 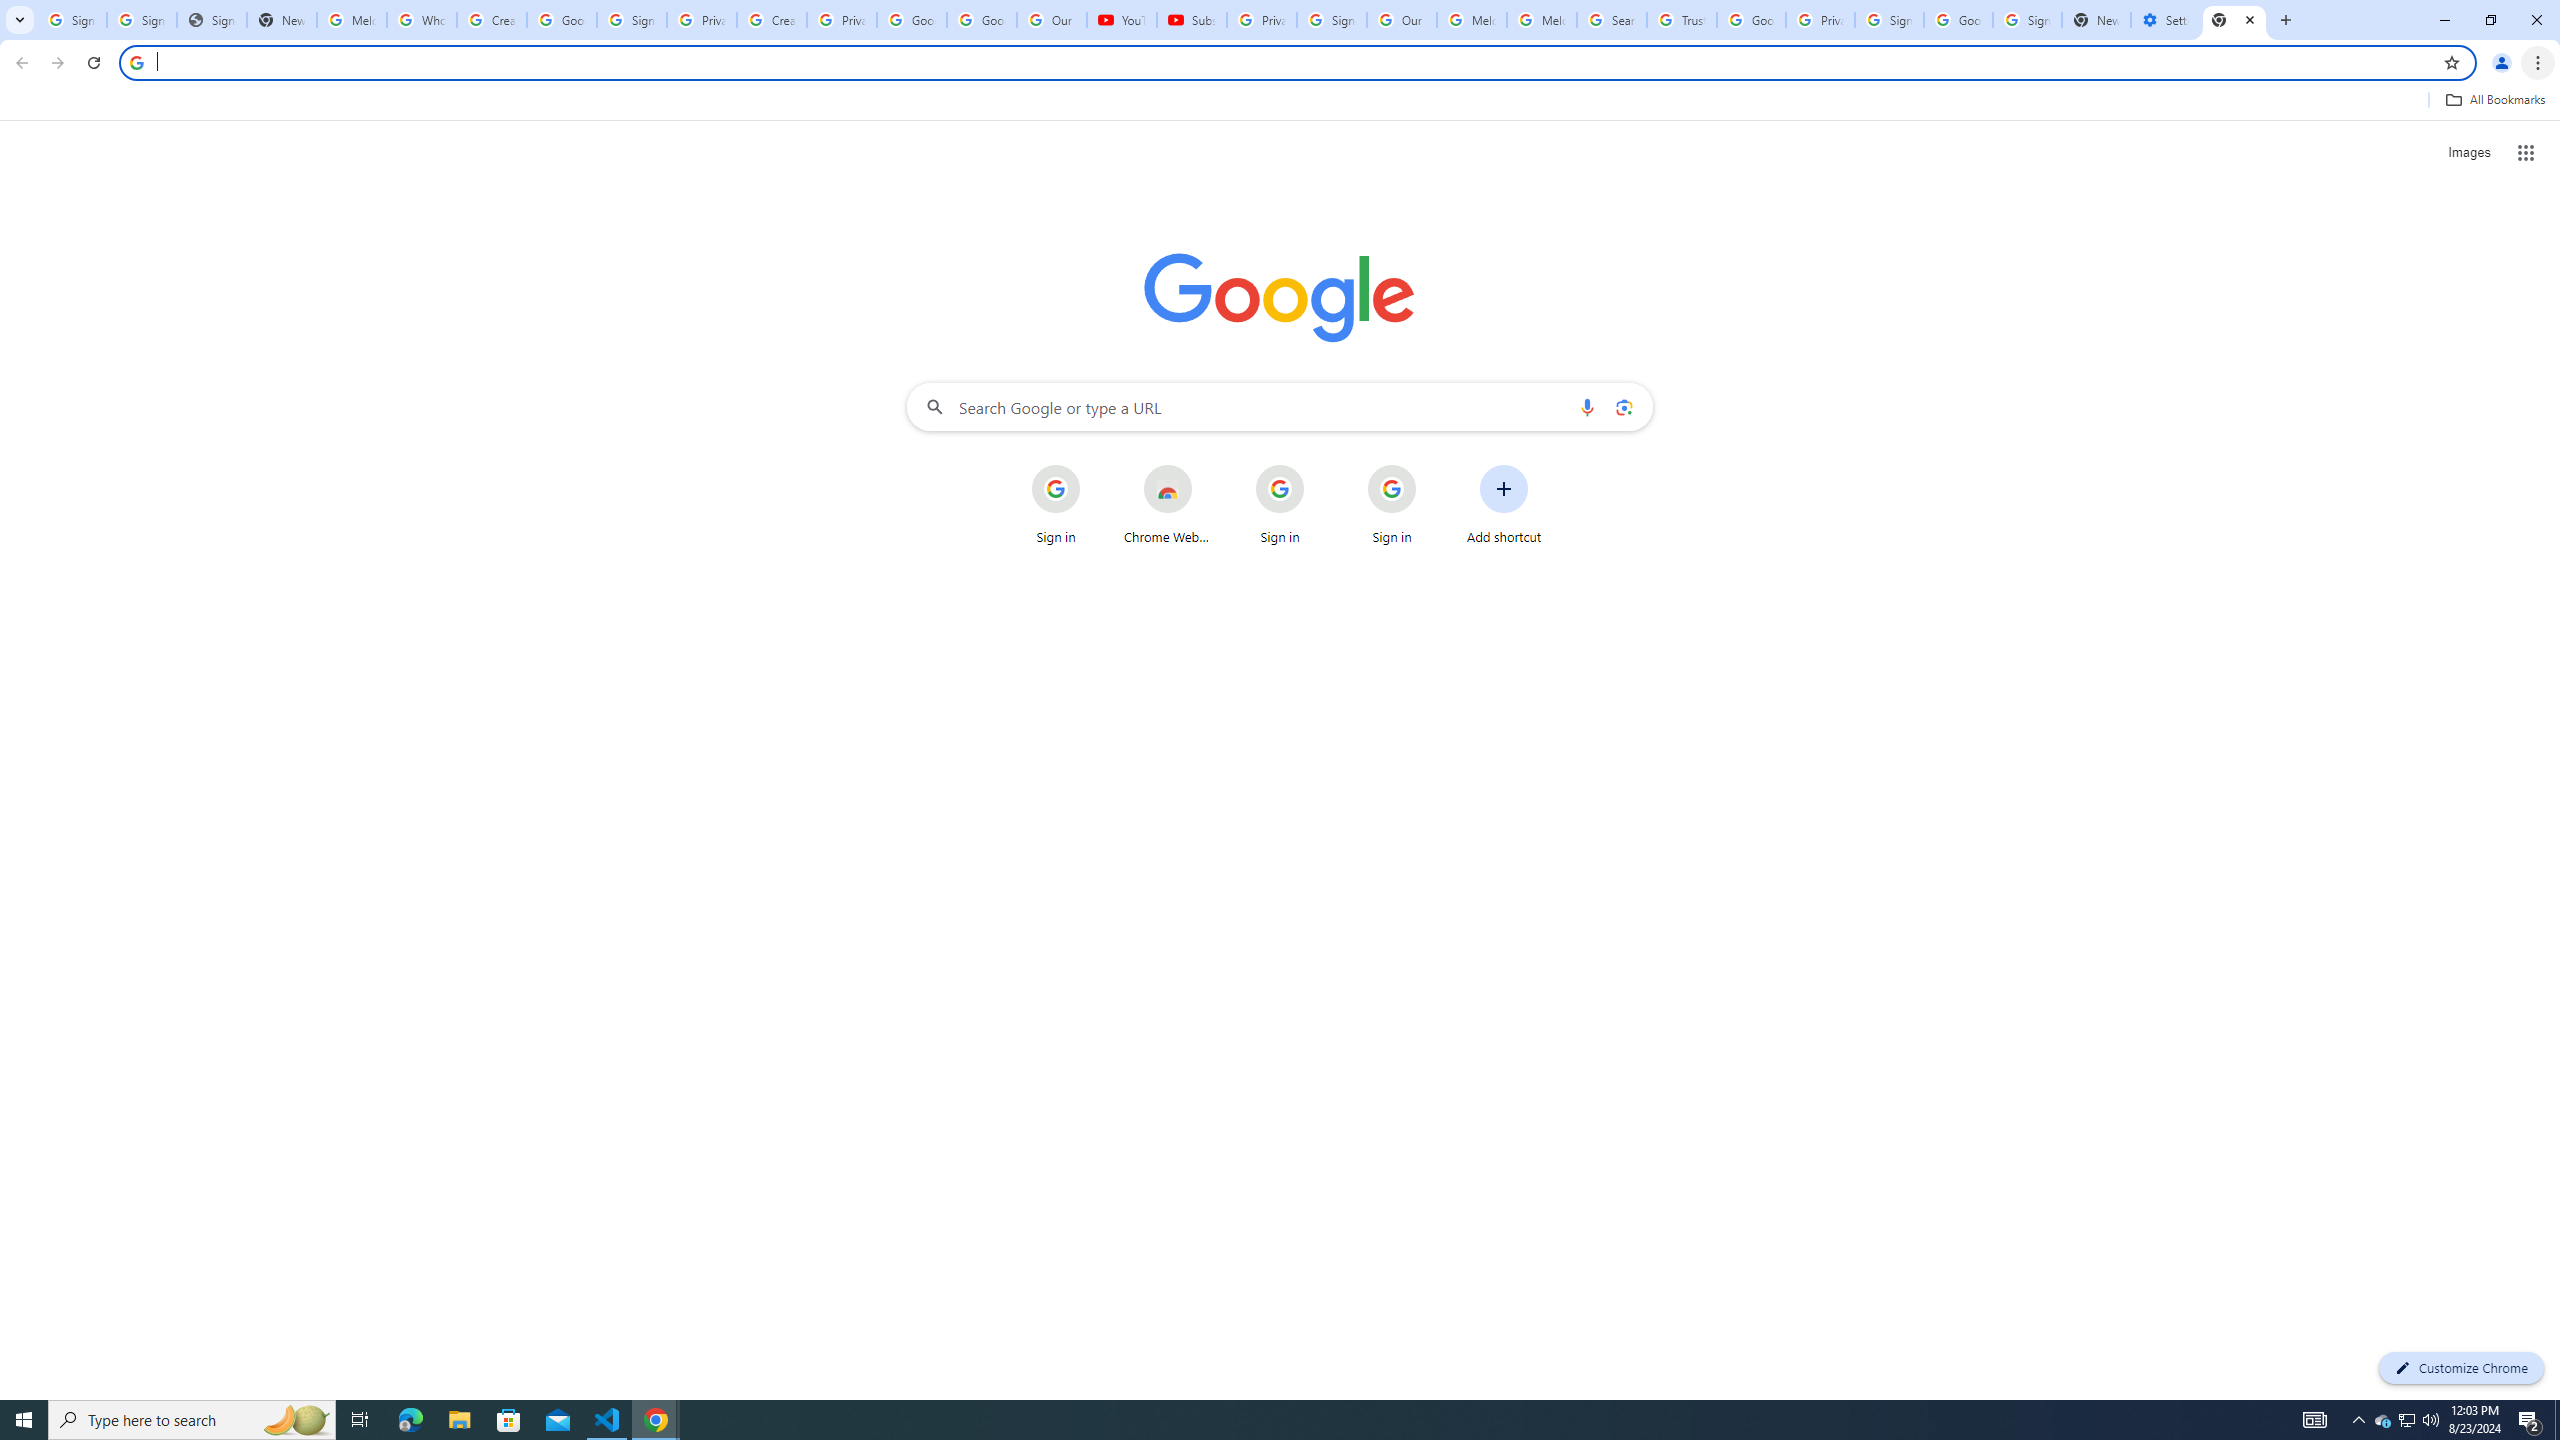 What do you see at coordinates (1504, 505) in the screenshot?
I see `Add shortcut` at bounding box center [1504, 505].